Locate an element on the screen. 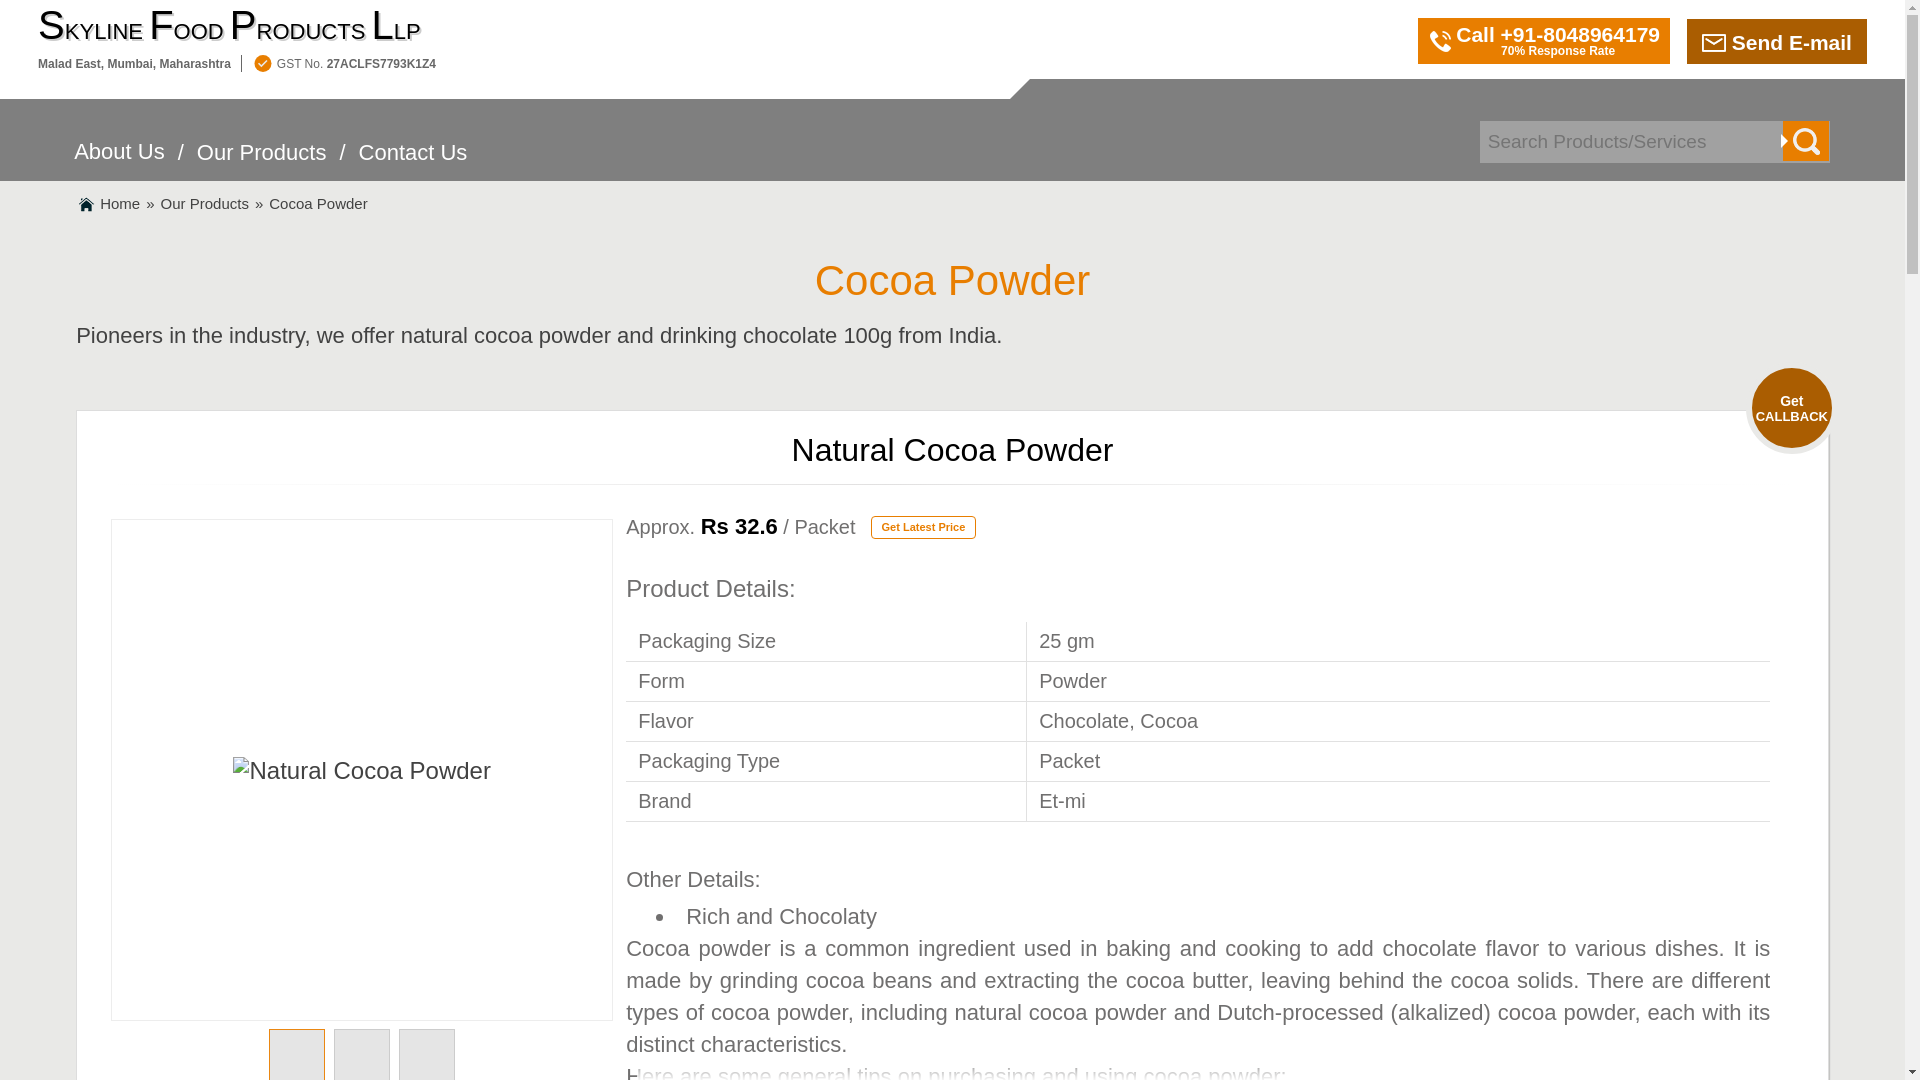 The height and width of the screenshot is (1080, 1920). Contact Us is located at coordinates (414, 164).